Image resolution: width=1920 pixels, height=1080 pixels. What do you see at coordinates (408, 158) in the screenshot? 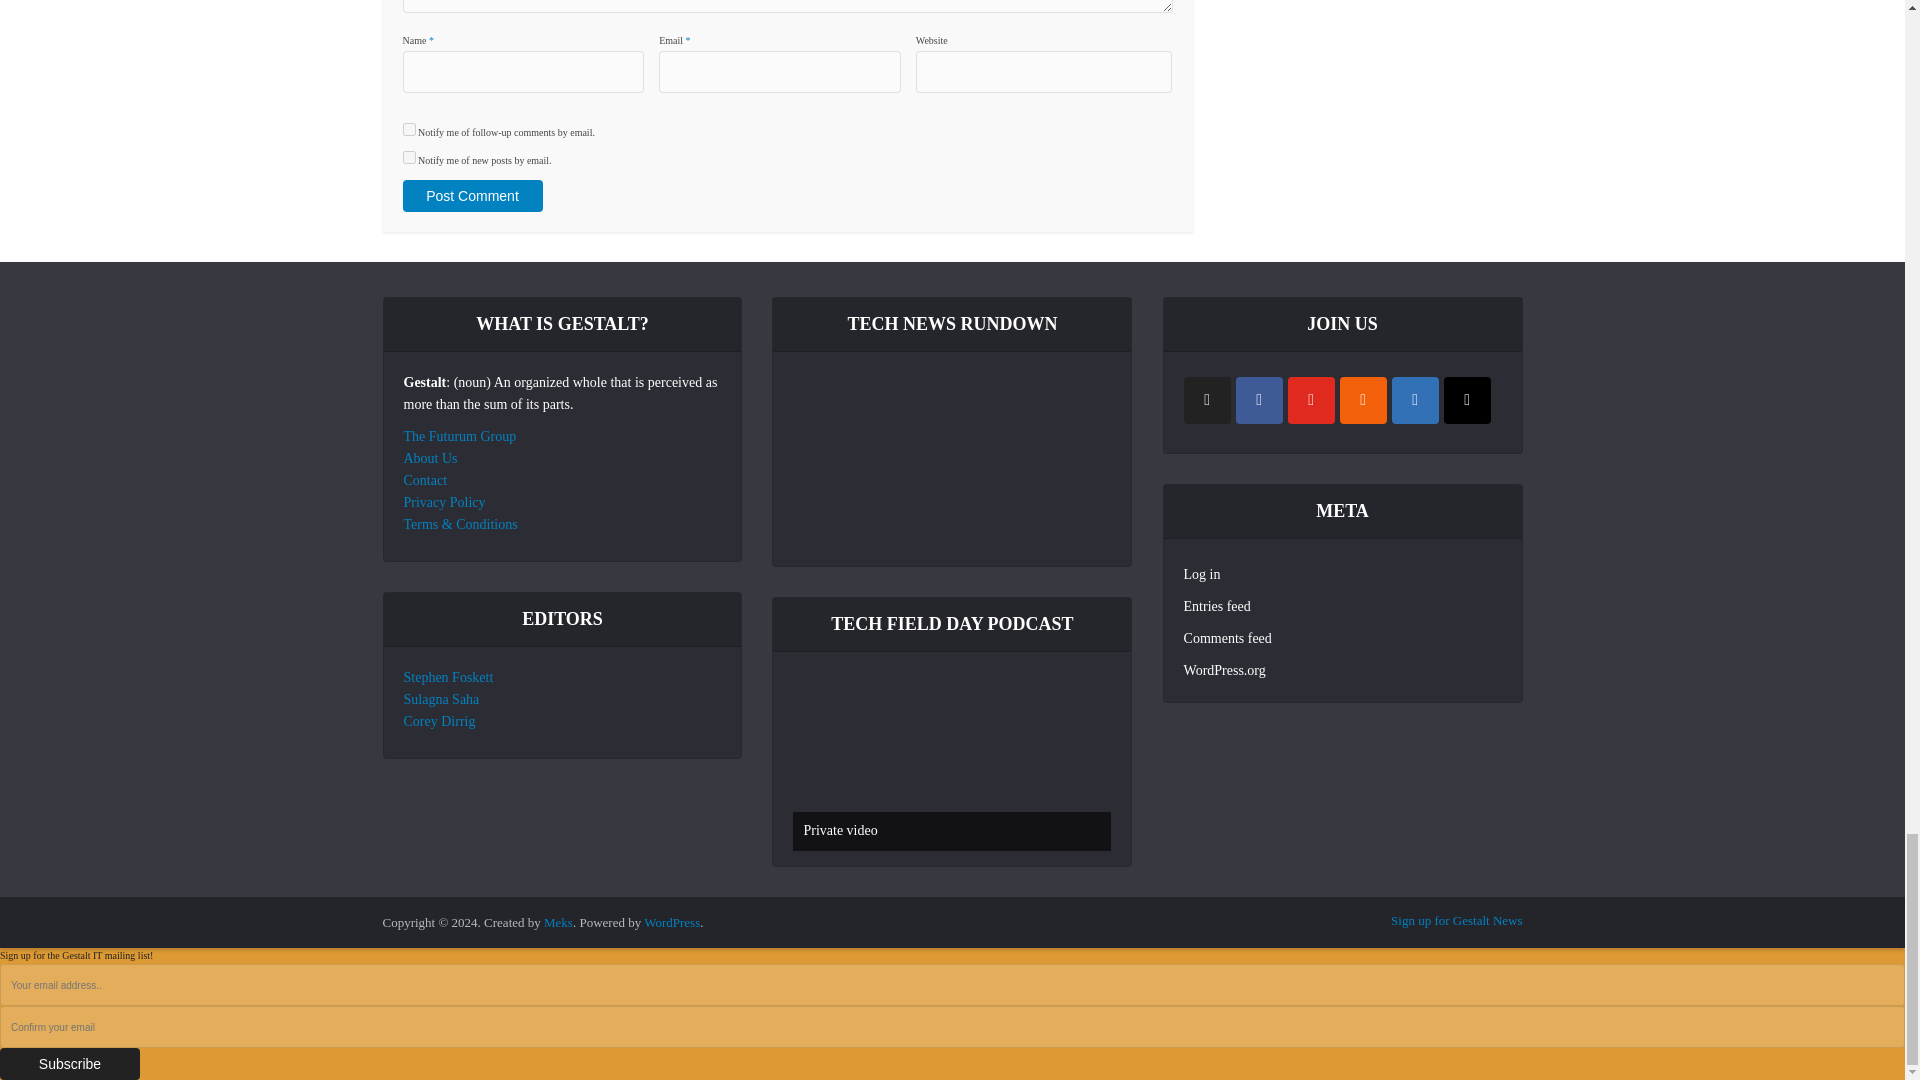
I see `subscribe` at bounding box center [408, 158].